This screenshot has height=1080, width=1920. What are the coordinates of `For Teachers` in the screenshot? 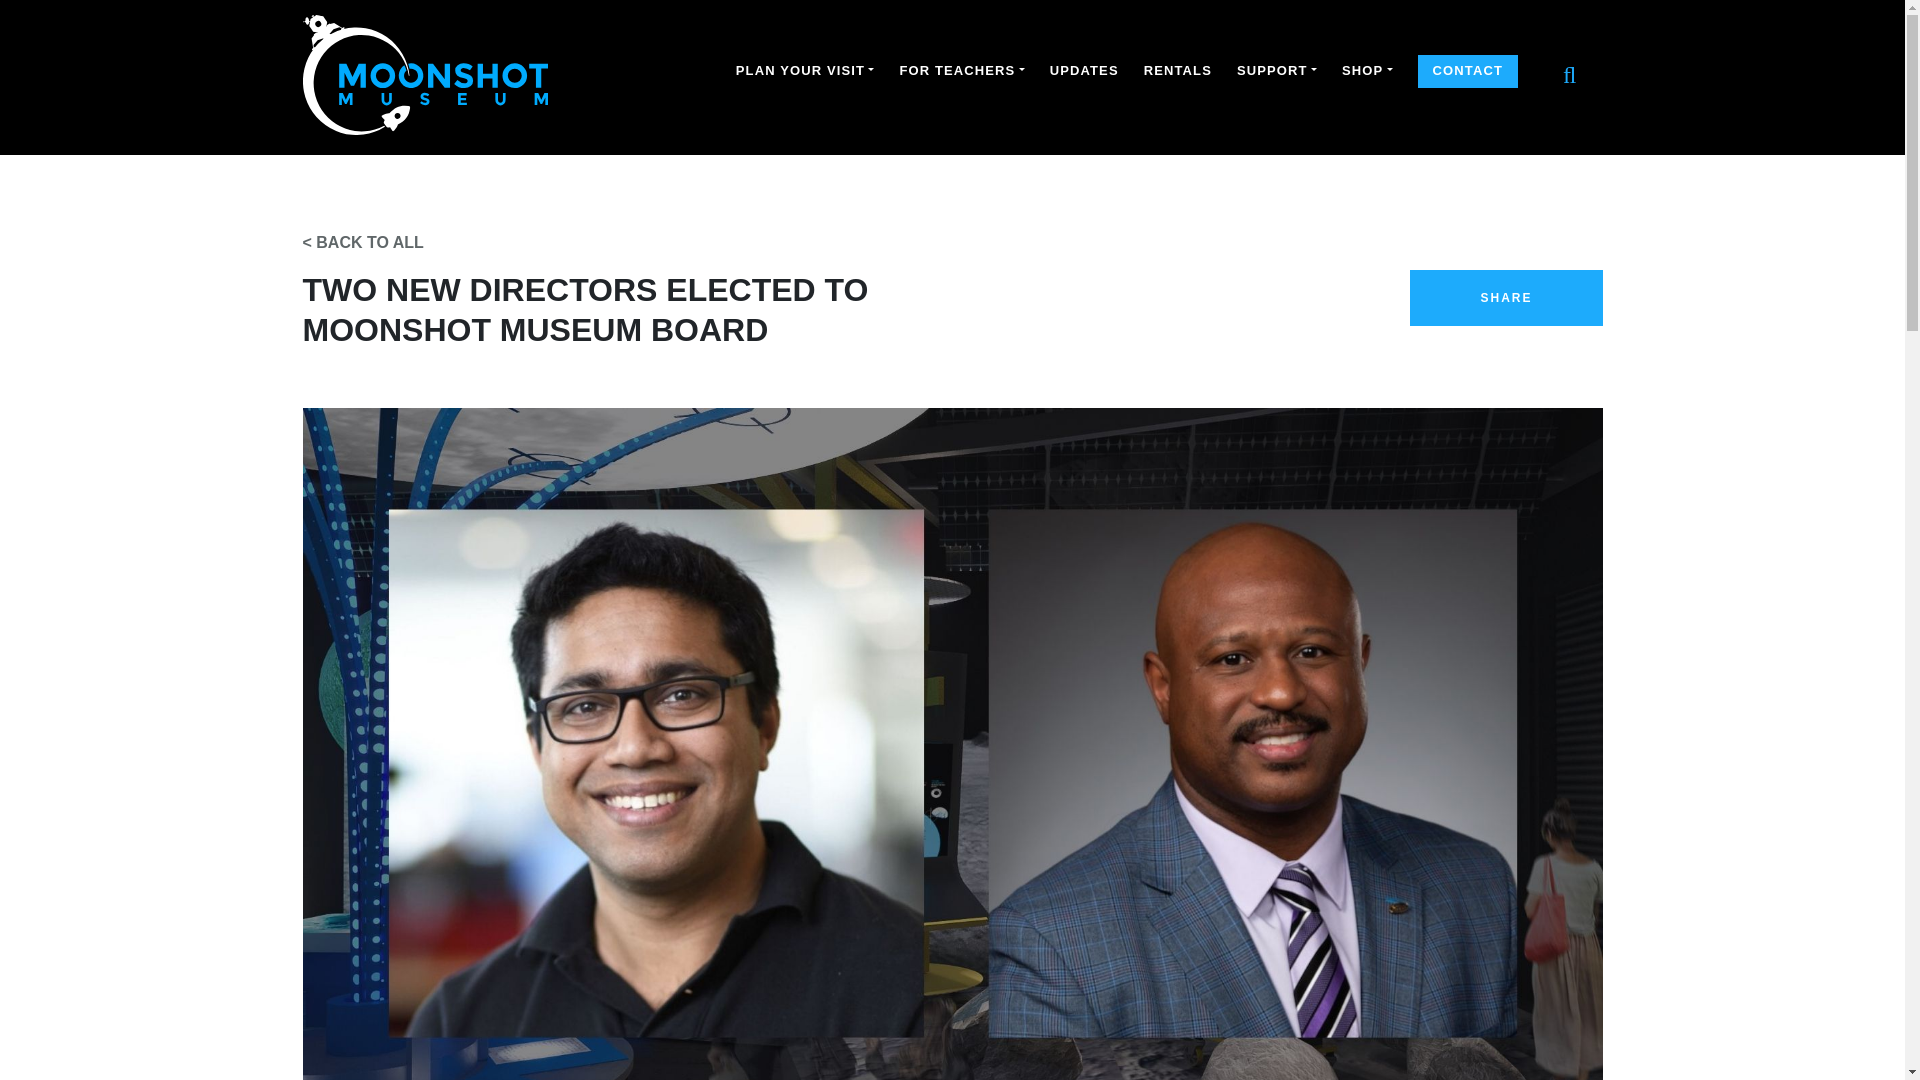 It's located at (960, 71).